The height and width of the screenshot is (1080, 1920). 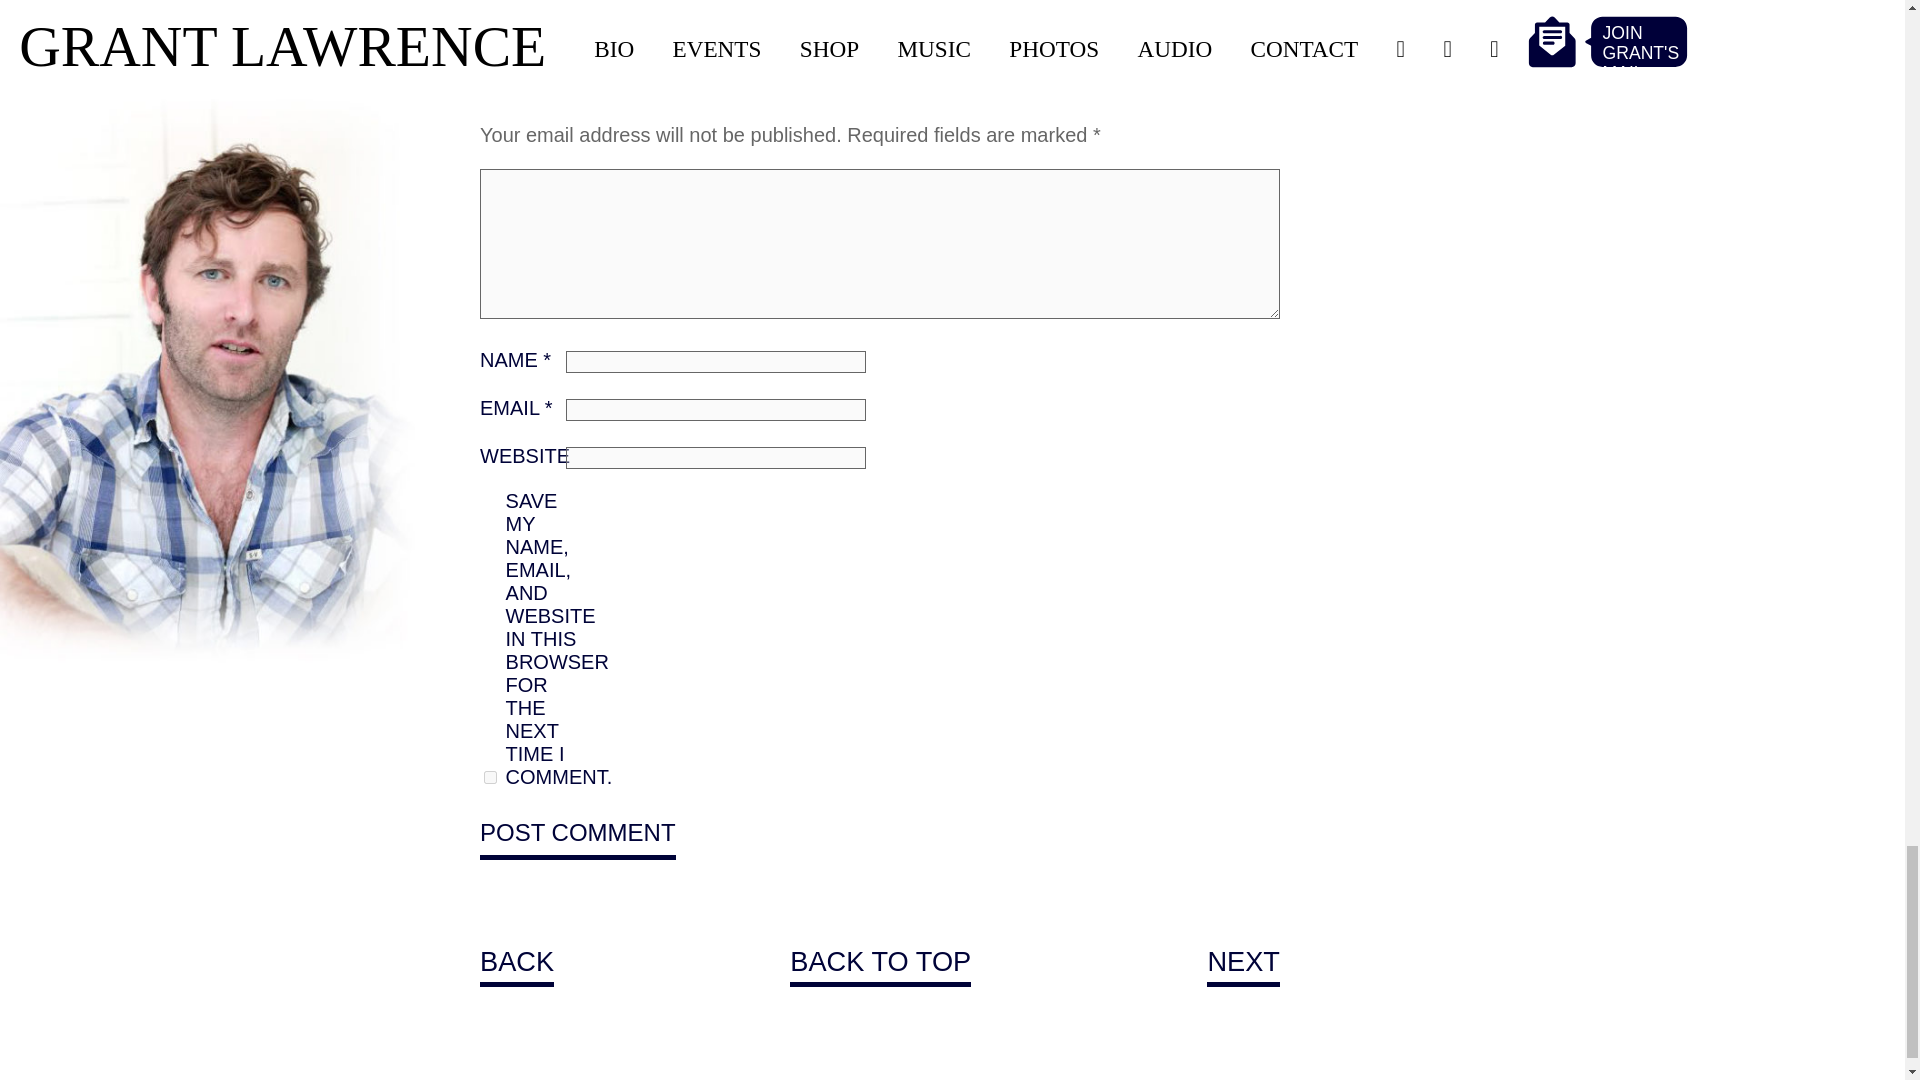 What do you see at coordinates (578, 835) in the screenshot?
I see `Post Comment` at bounding box center [578, 835].